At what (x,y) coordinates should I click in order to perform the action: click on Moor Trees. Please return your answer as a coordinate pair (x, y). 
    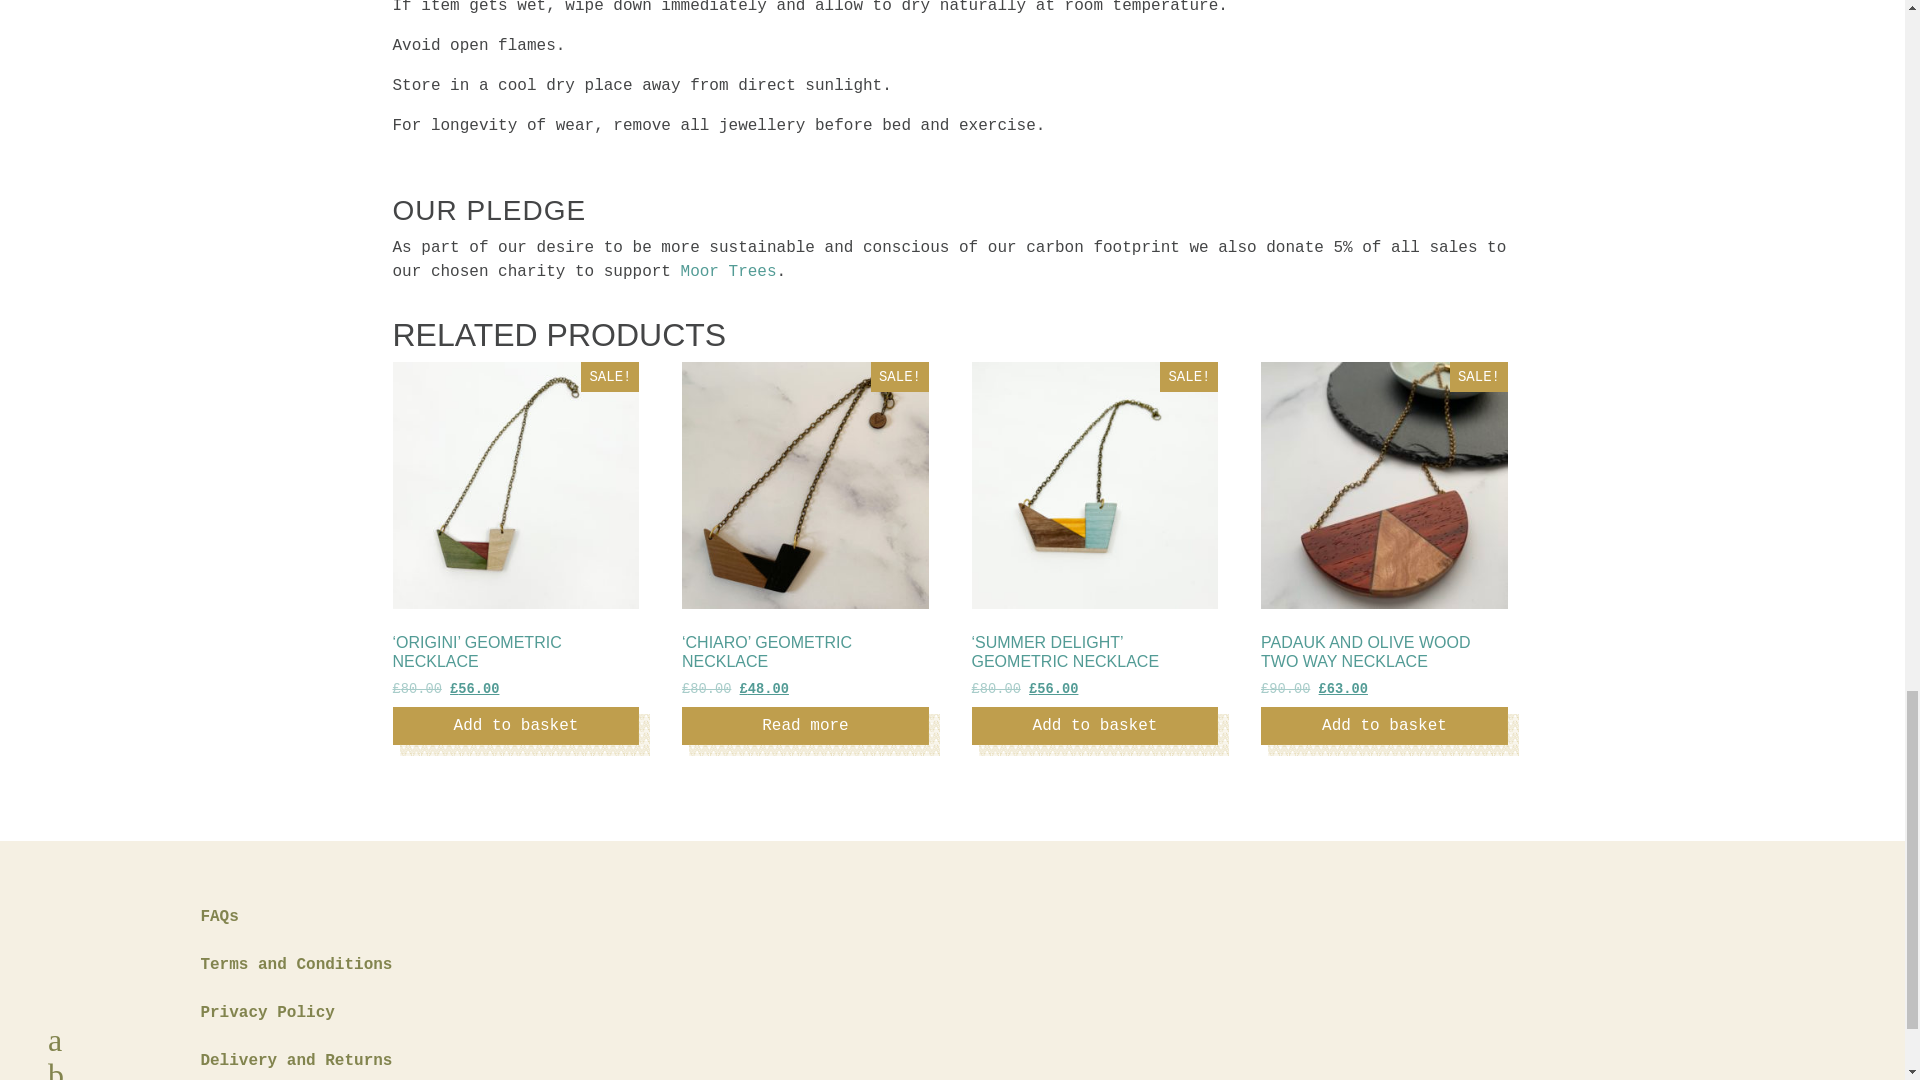
    Looking at the image, I should click on (729, 272).